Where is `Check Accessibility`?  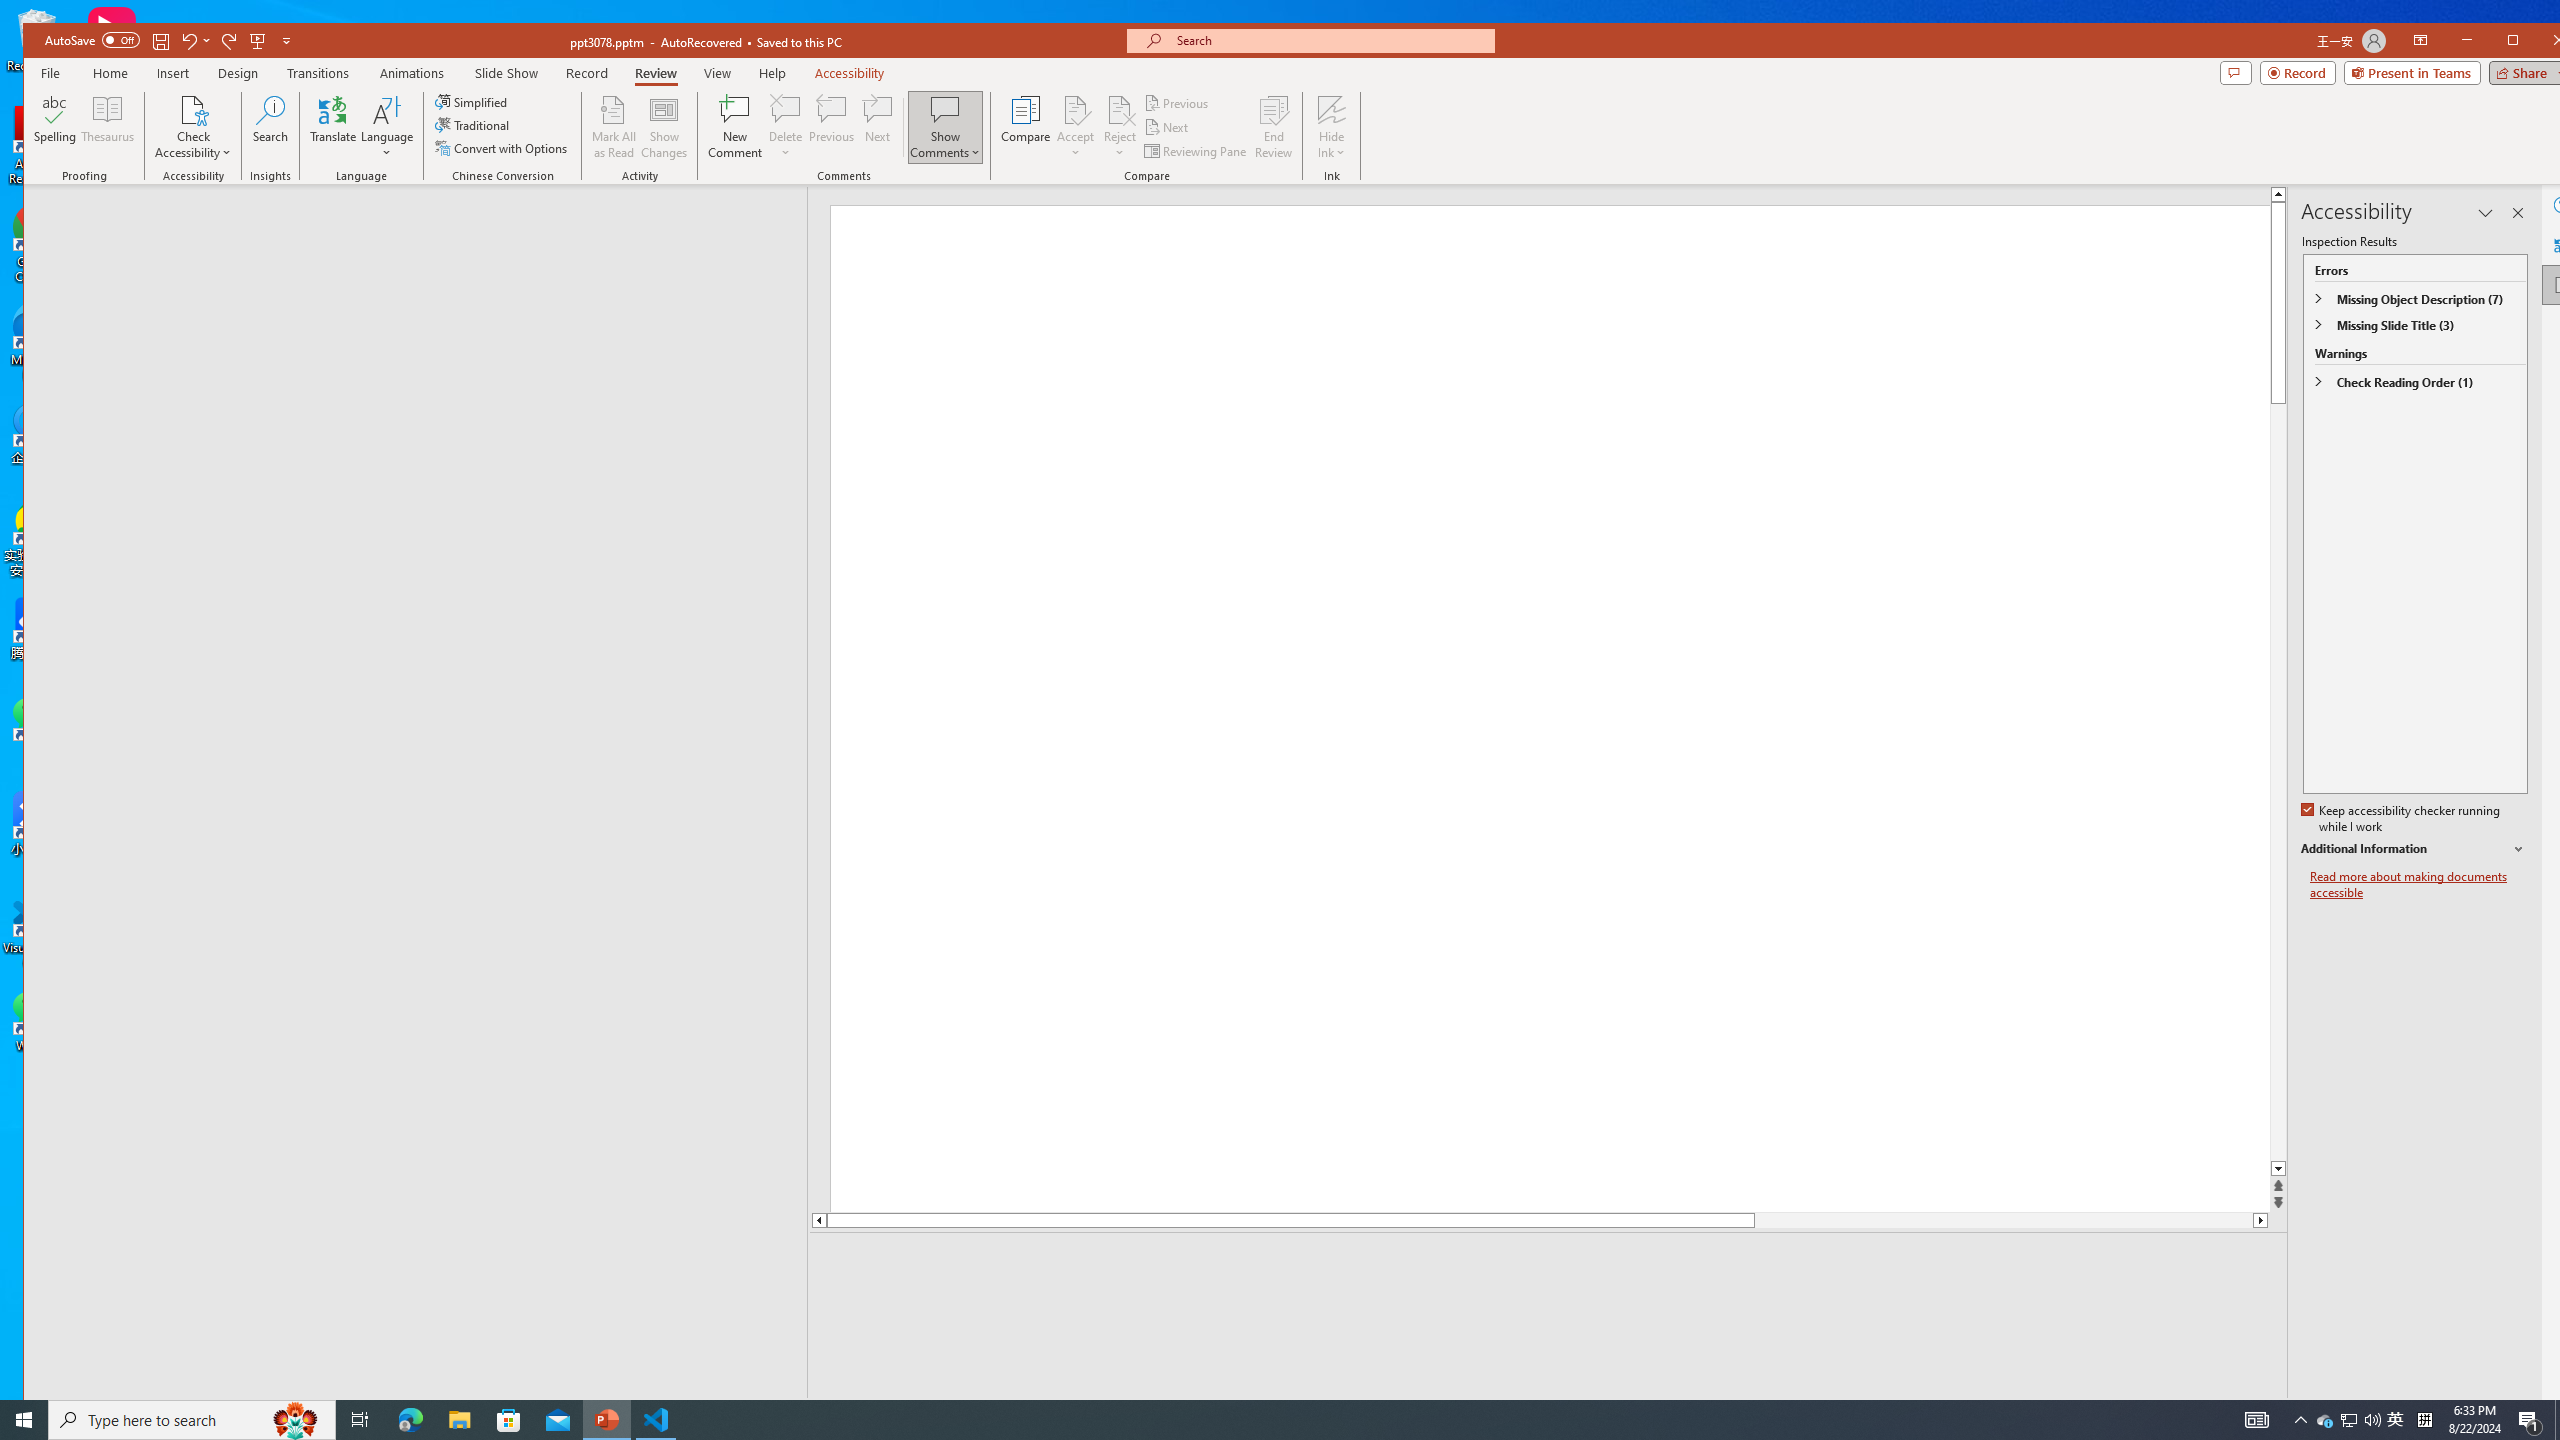 Check Accessibility is located at coordinates (192, 127).